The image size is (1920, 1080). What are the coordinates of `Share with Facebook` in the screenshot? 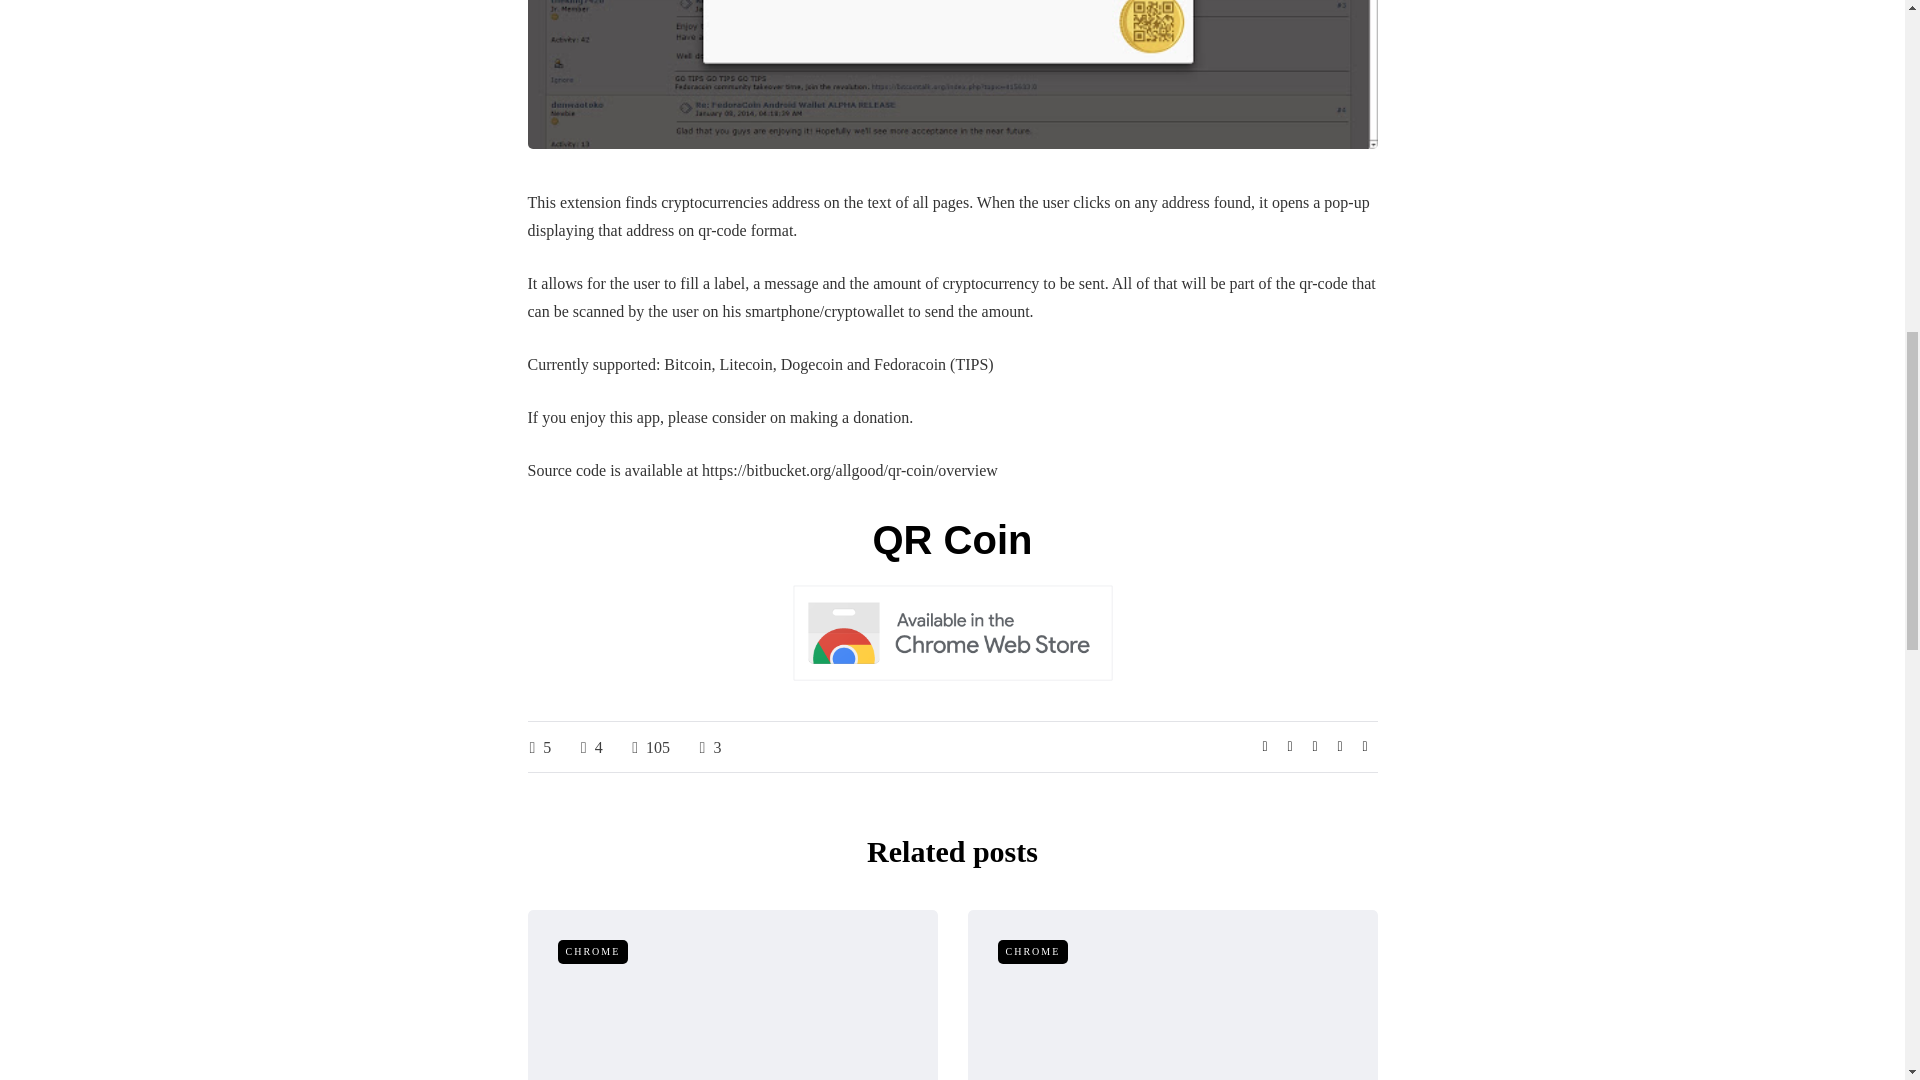 It's located at (1264, 746).